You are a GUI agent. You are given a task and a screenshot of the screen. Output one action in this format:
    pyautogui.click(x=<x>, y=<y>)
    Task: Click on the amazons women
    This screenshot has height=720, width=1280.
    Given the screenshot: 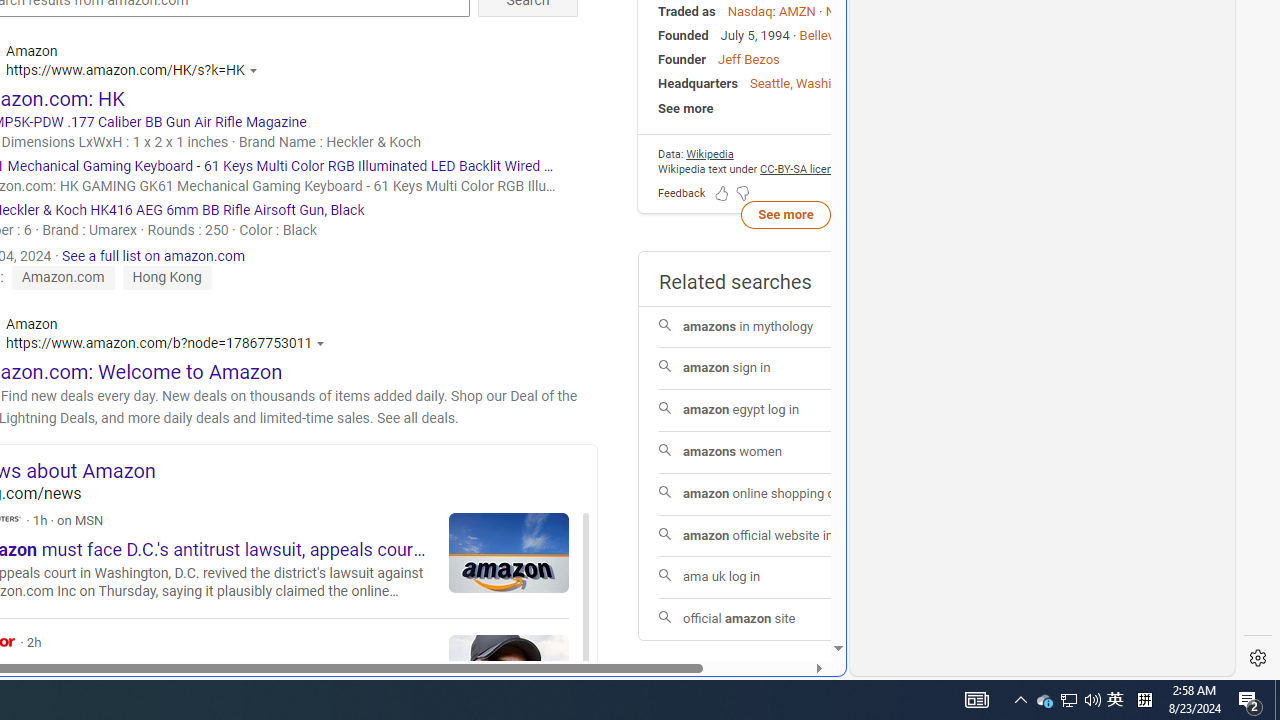 What is the action you would take?
    pyautogui.click(x=786, y=452)
    